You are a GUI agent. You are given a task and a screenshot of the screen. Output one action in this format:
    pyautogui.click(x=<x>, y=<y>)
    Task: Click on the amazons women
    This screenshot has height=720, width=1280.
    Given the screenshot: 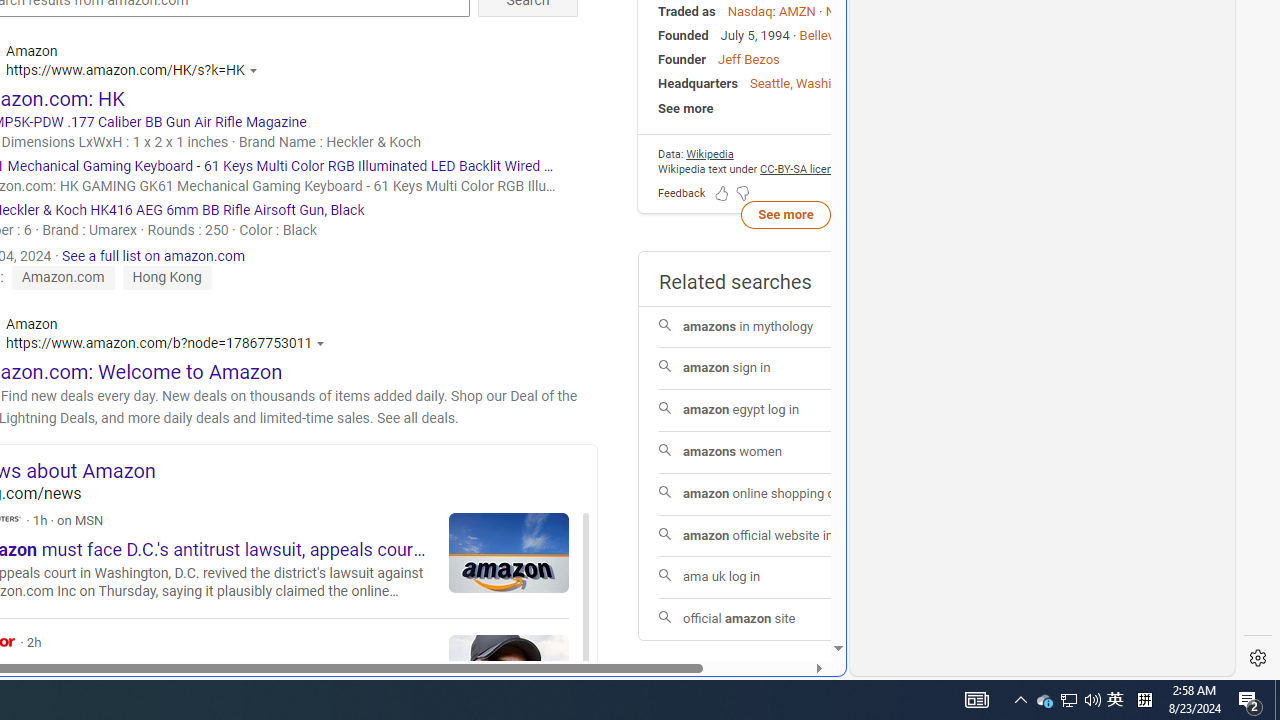 What is the action you would take?
    pyautogui.click(x=786, y=452)
    